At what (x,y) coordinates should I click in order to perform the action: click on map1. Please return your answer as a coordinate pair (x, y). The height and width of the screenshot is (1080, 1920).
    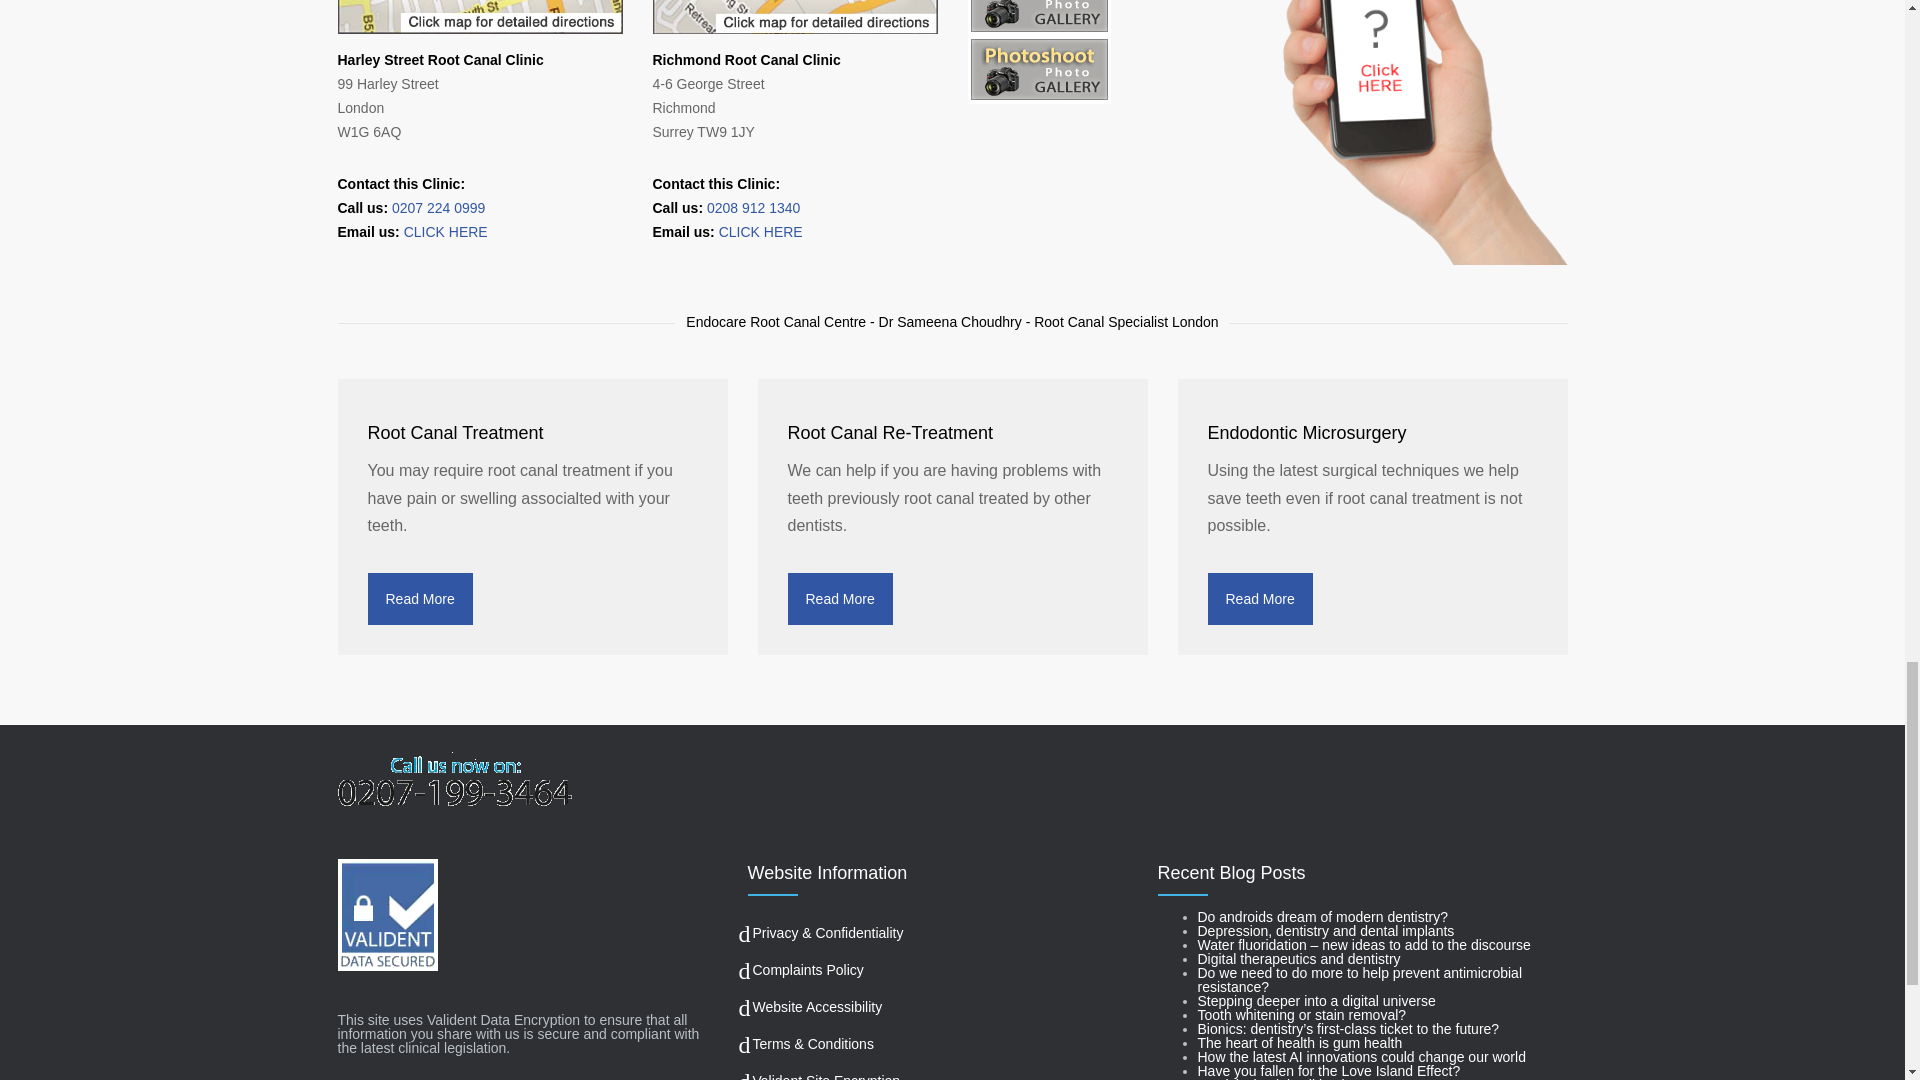
    Looking at the image, I should click on (480, 16).